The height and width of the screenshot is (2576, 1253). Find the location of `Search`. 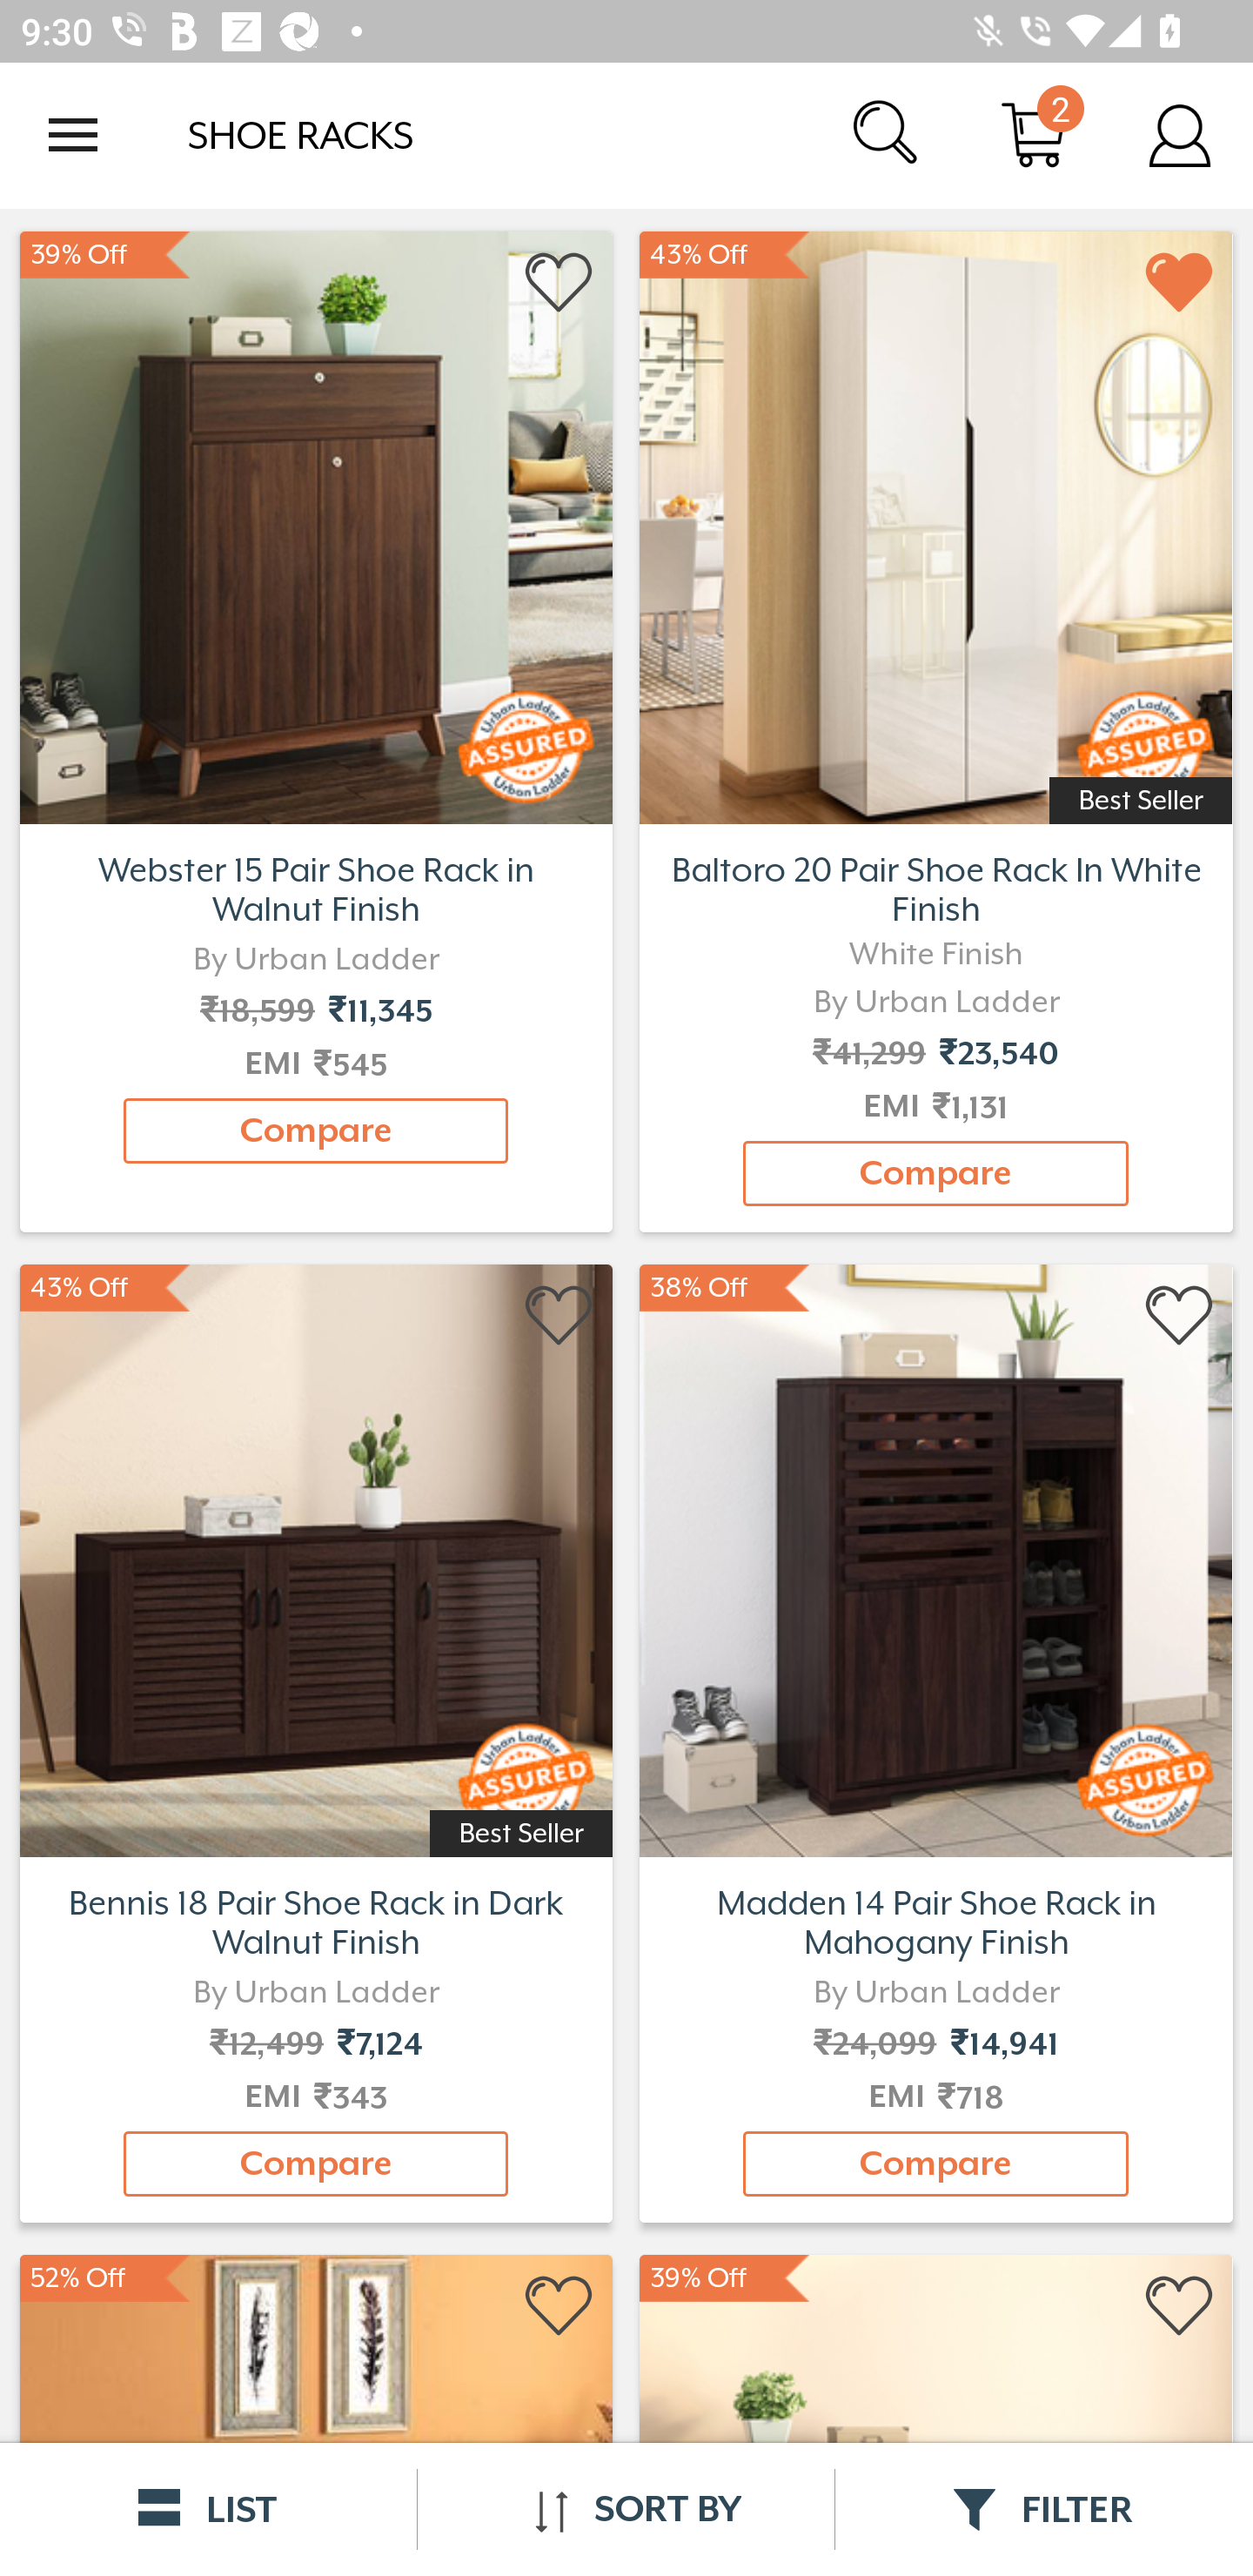

Search is located at coordinates (888, 134).